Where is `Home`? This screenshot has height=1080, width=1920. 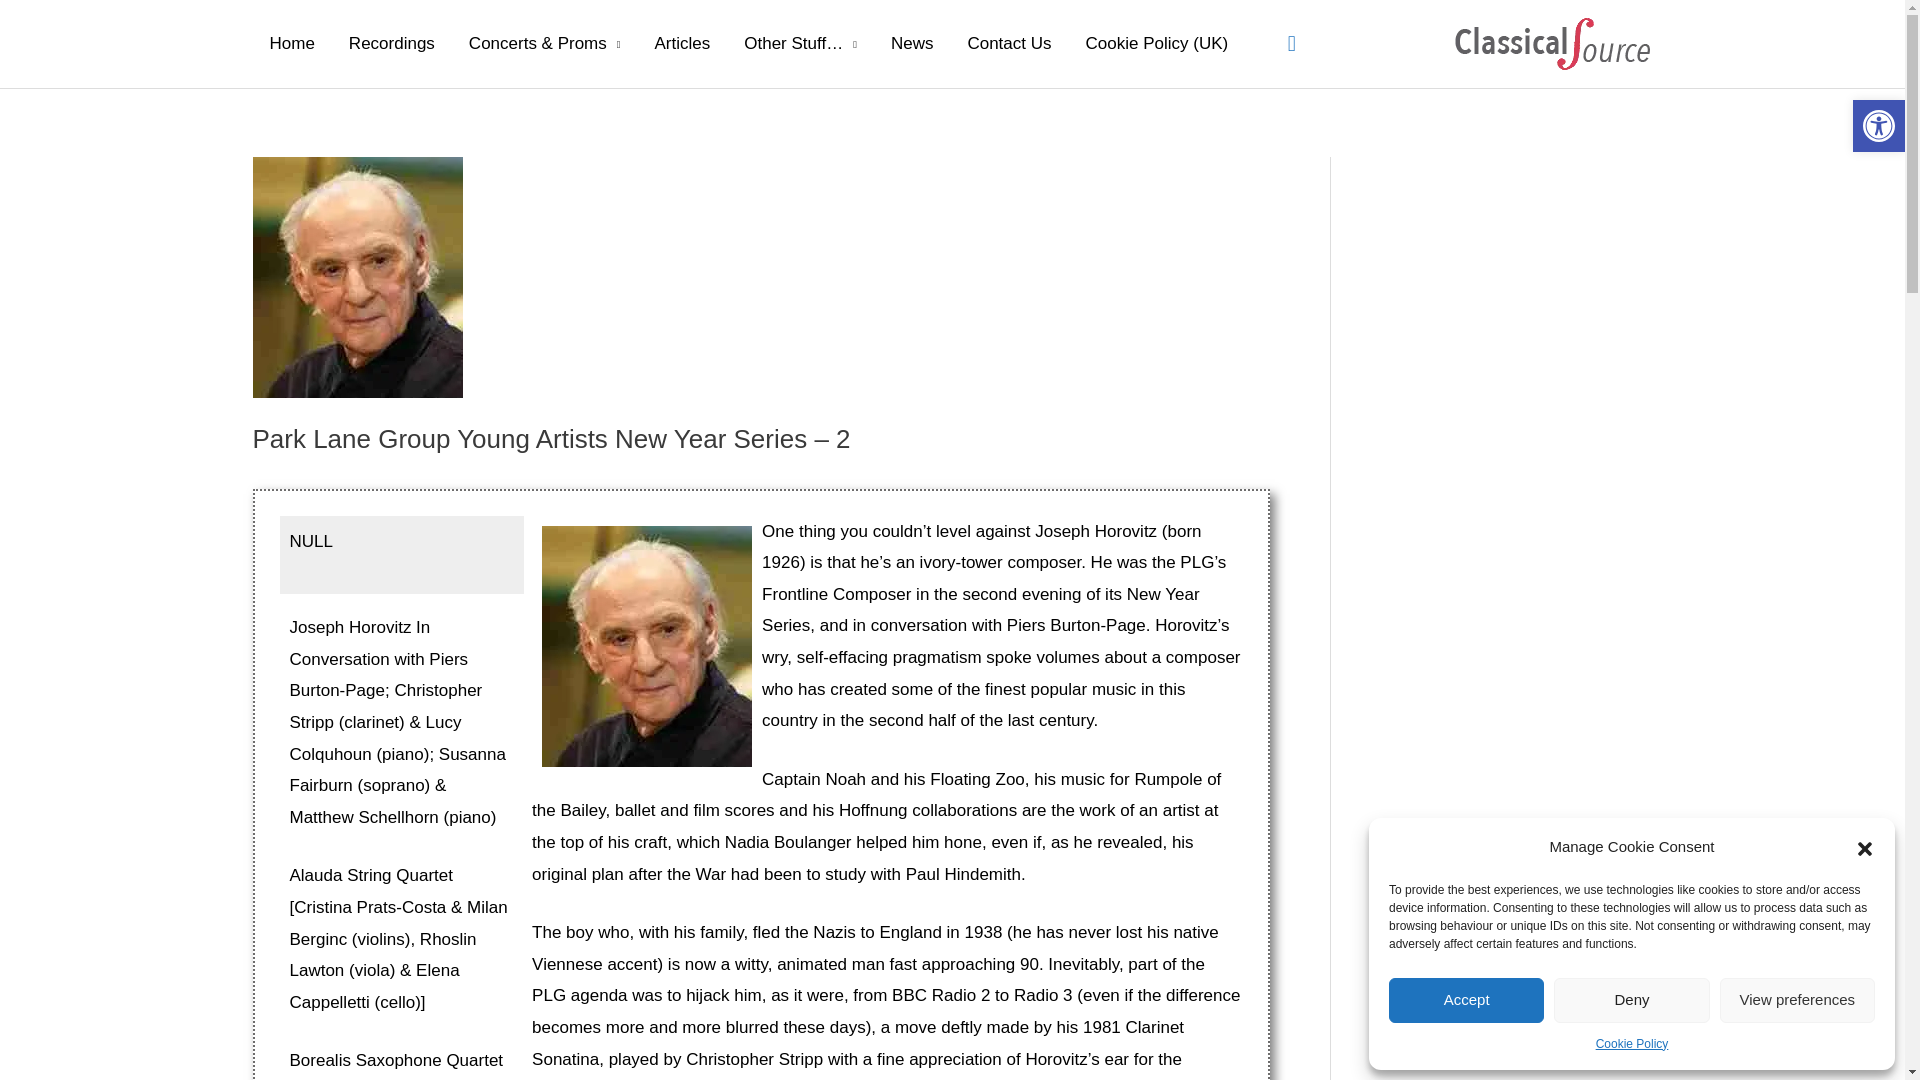 Home is located at coordinates (290, 44).